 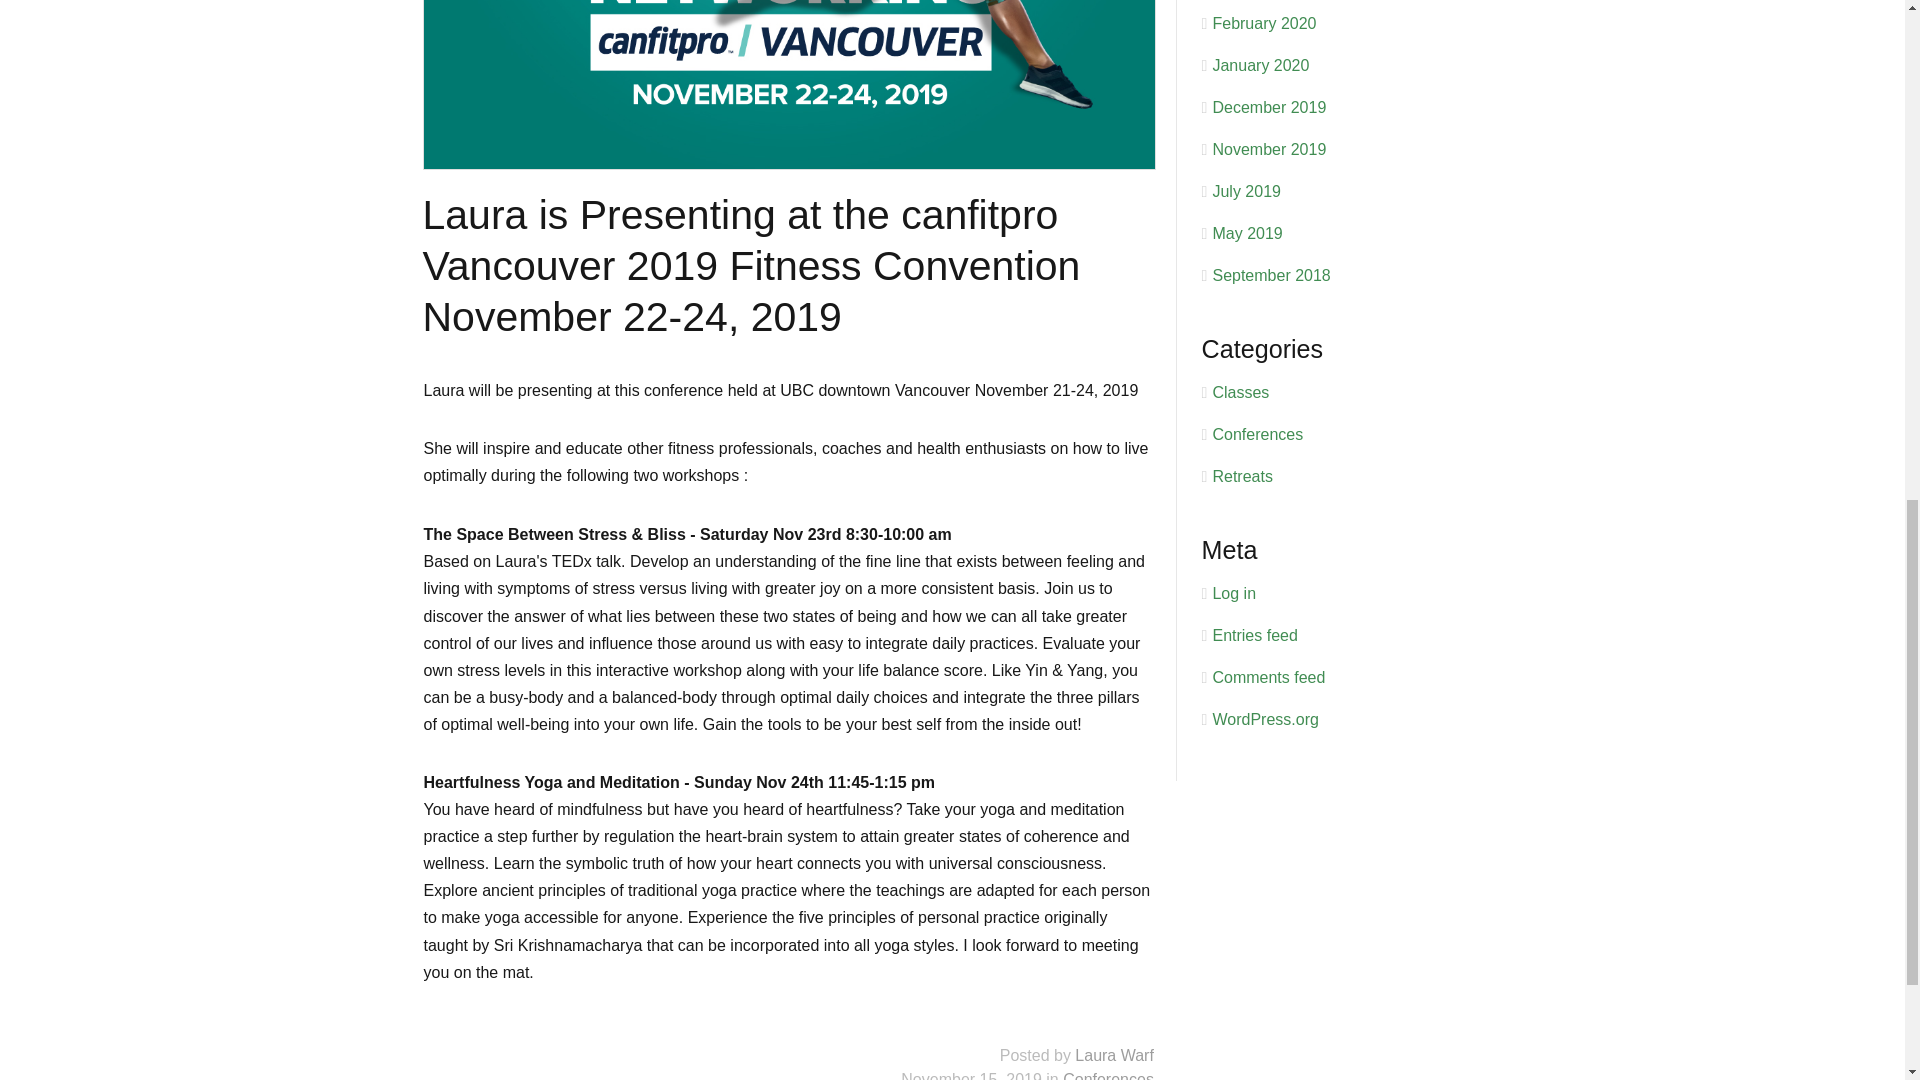 I want to click on Comments feed, so click(x=1268, y=676).